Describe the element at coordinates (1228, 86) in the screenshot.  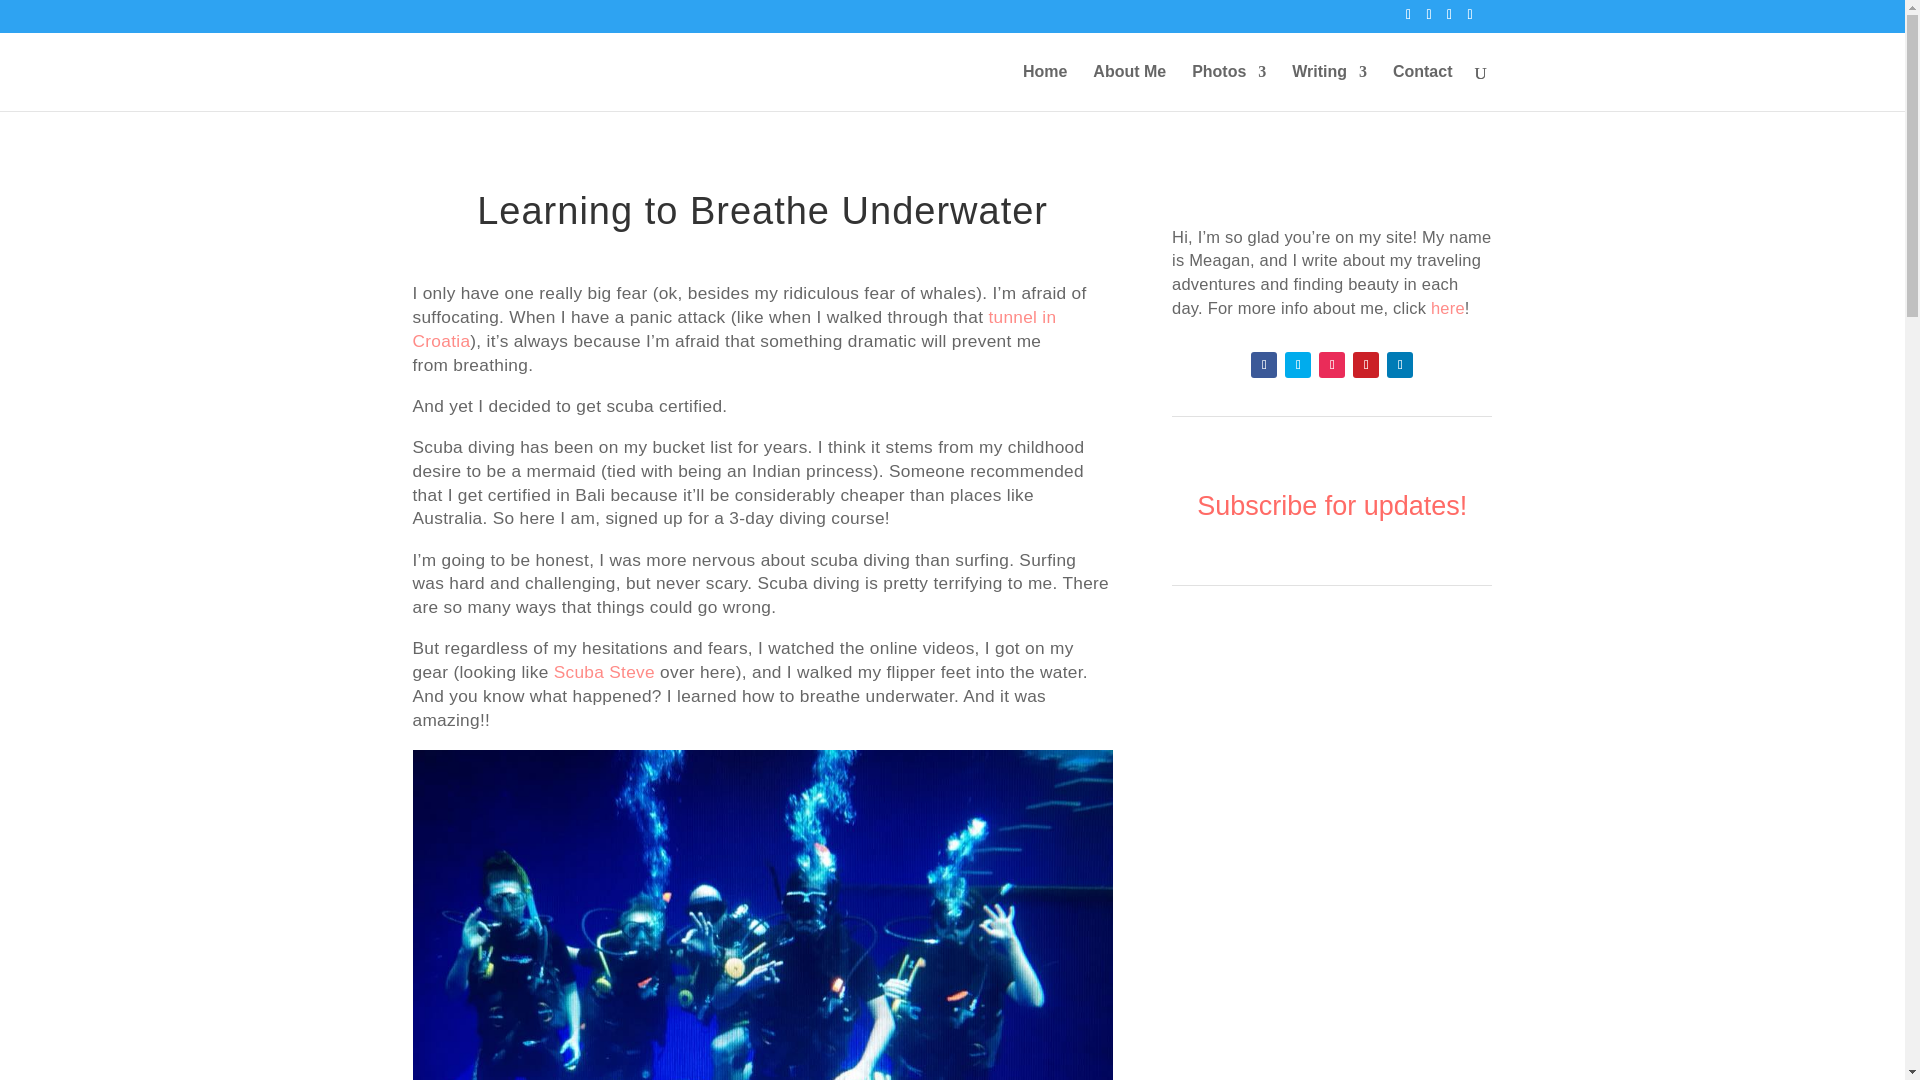
I see `Photos` at that location.